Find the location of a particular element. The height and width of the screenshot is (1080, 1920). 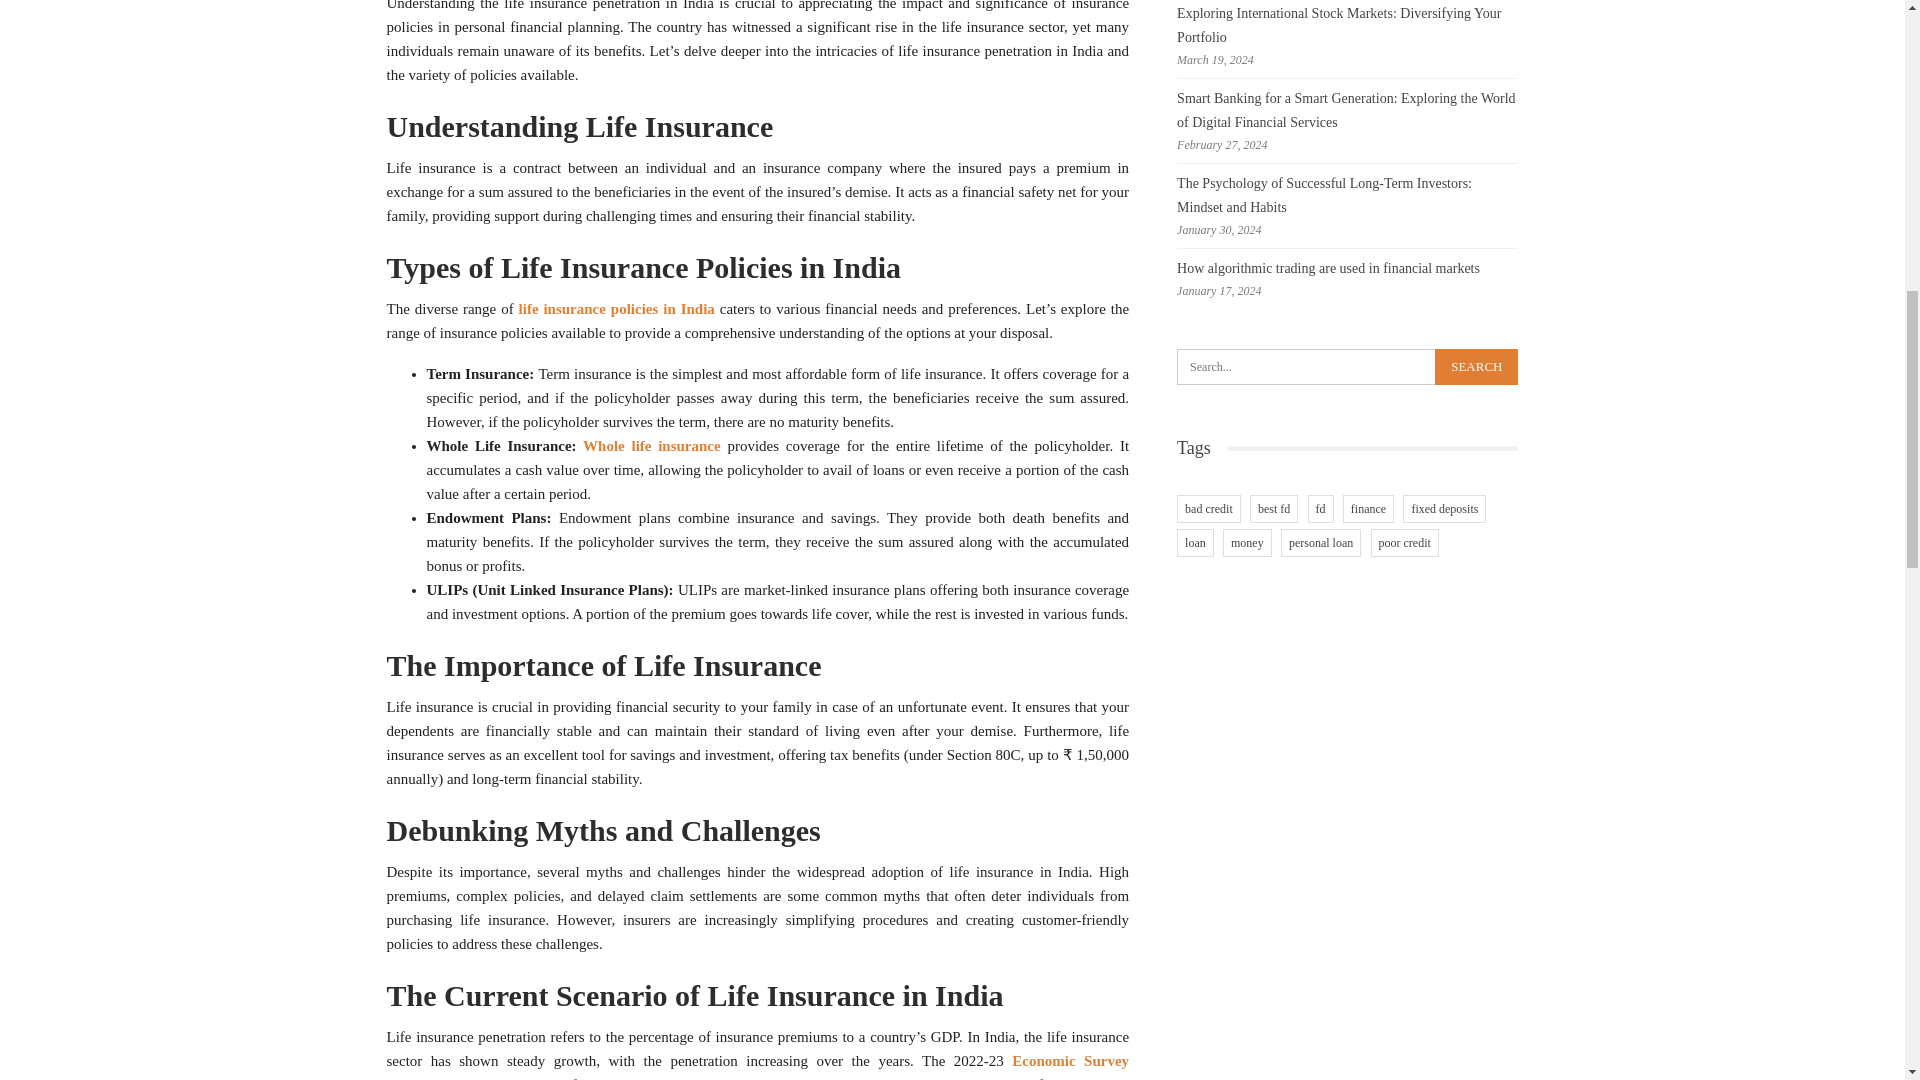

Economic Survey is located at coordinates (1070, 1061).